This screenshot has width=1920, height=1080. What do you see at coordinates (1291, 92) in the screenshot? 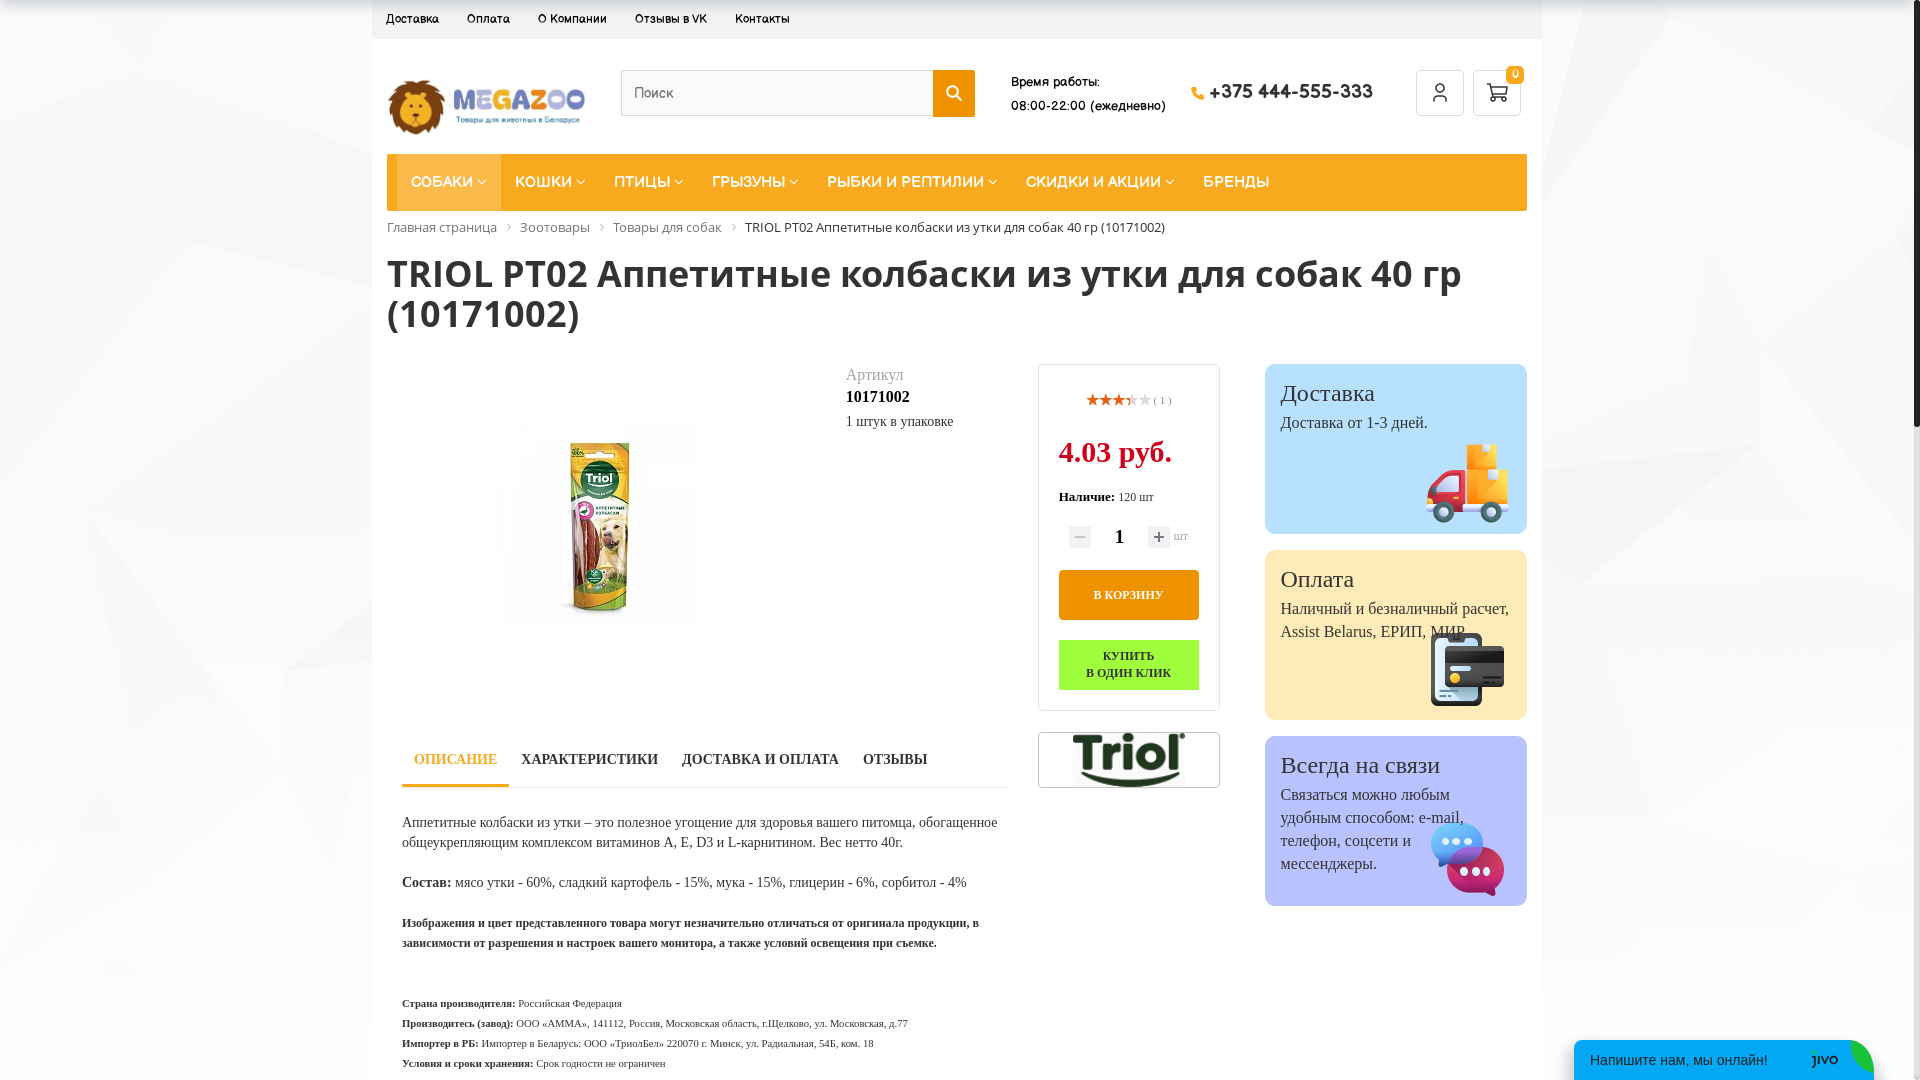
I see `+375 444-555-333` at bounding box center [1291, 92].